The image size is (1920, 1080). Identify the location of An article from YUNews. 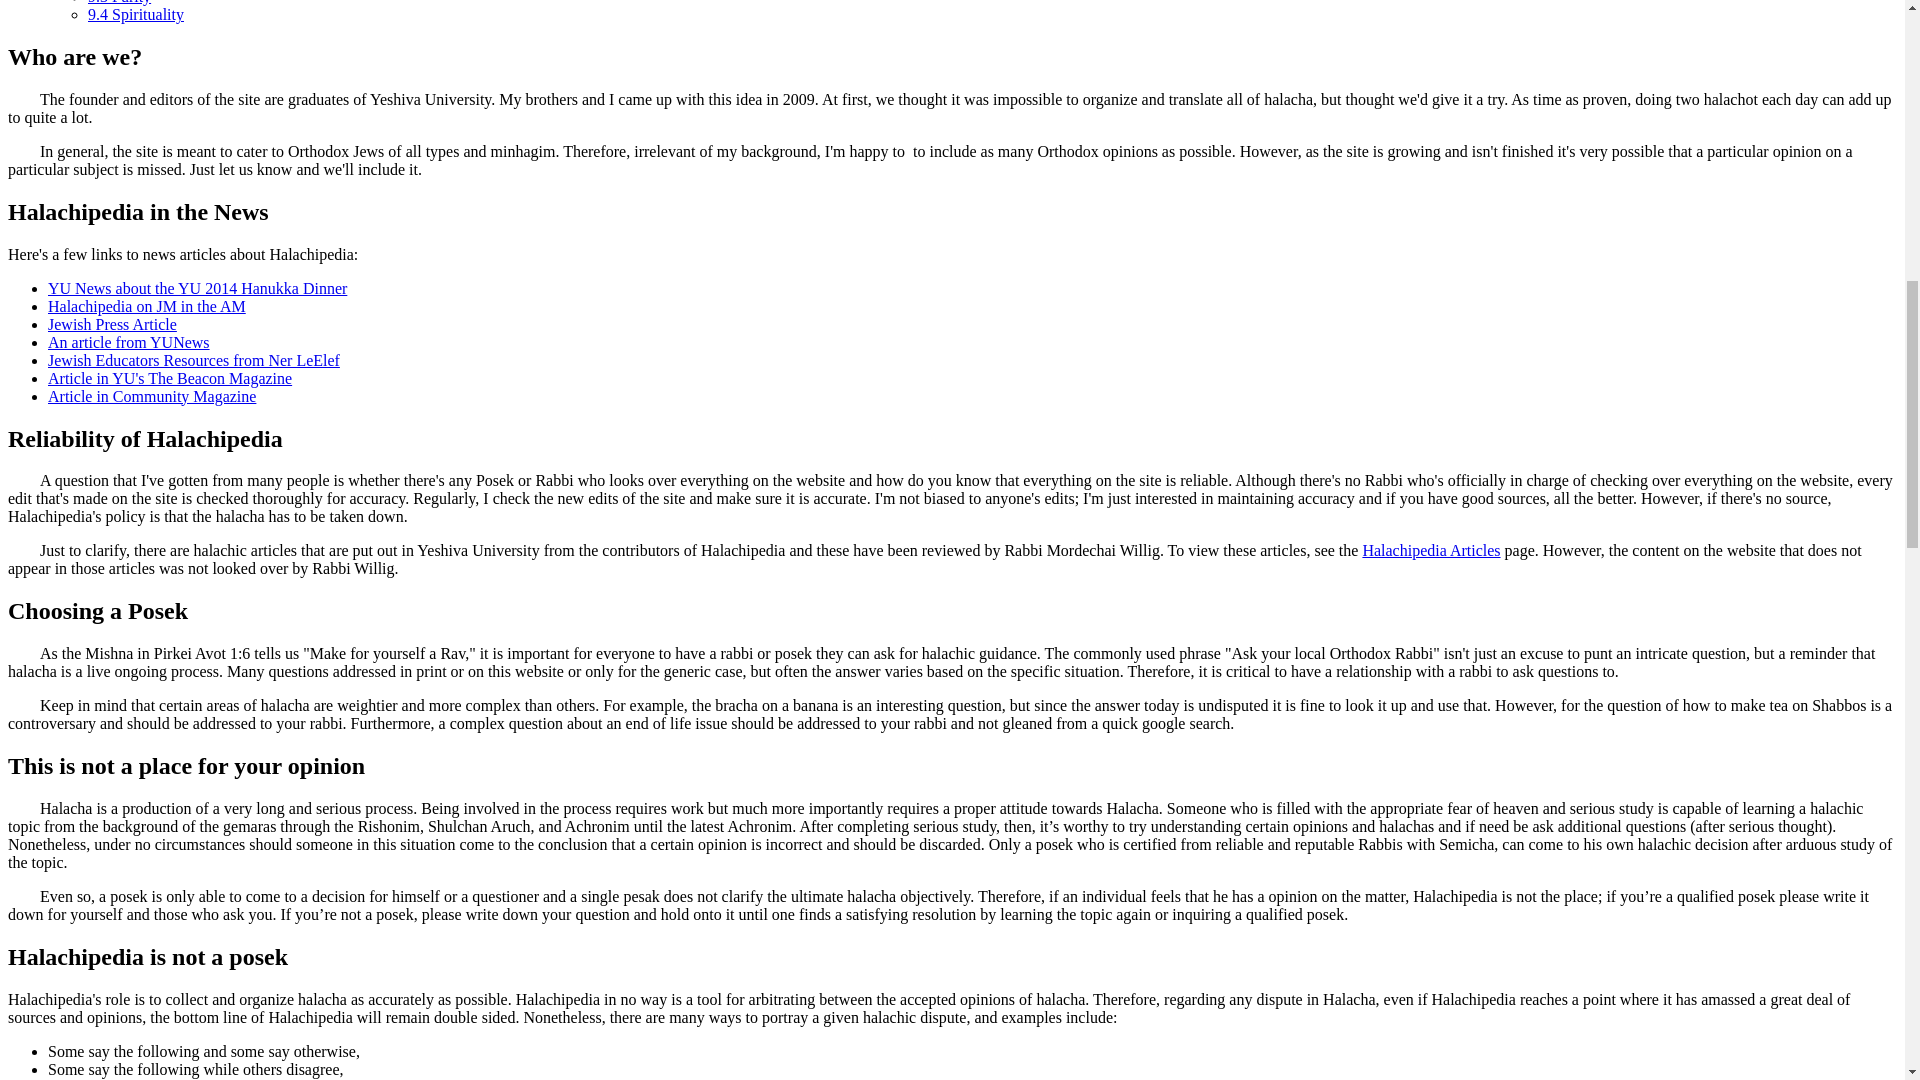
(128, 342).